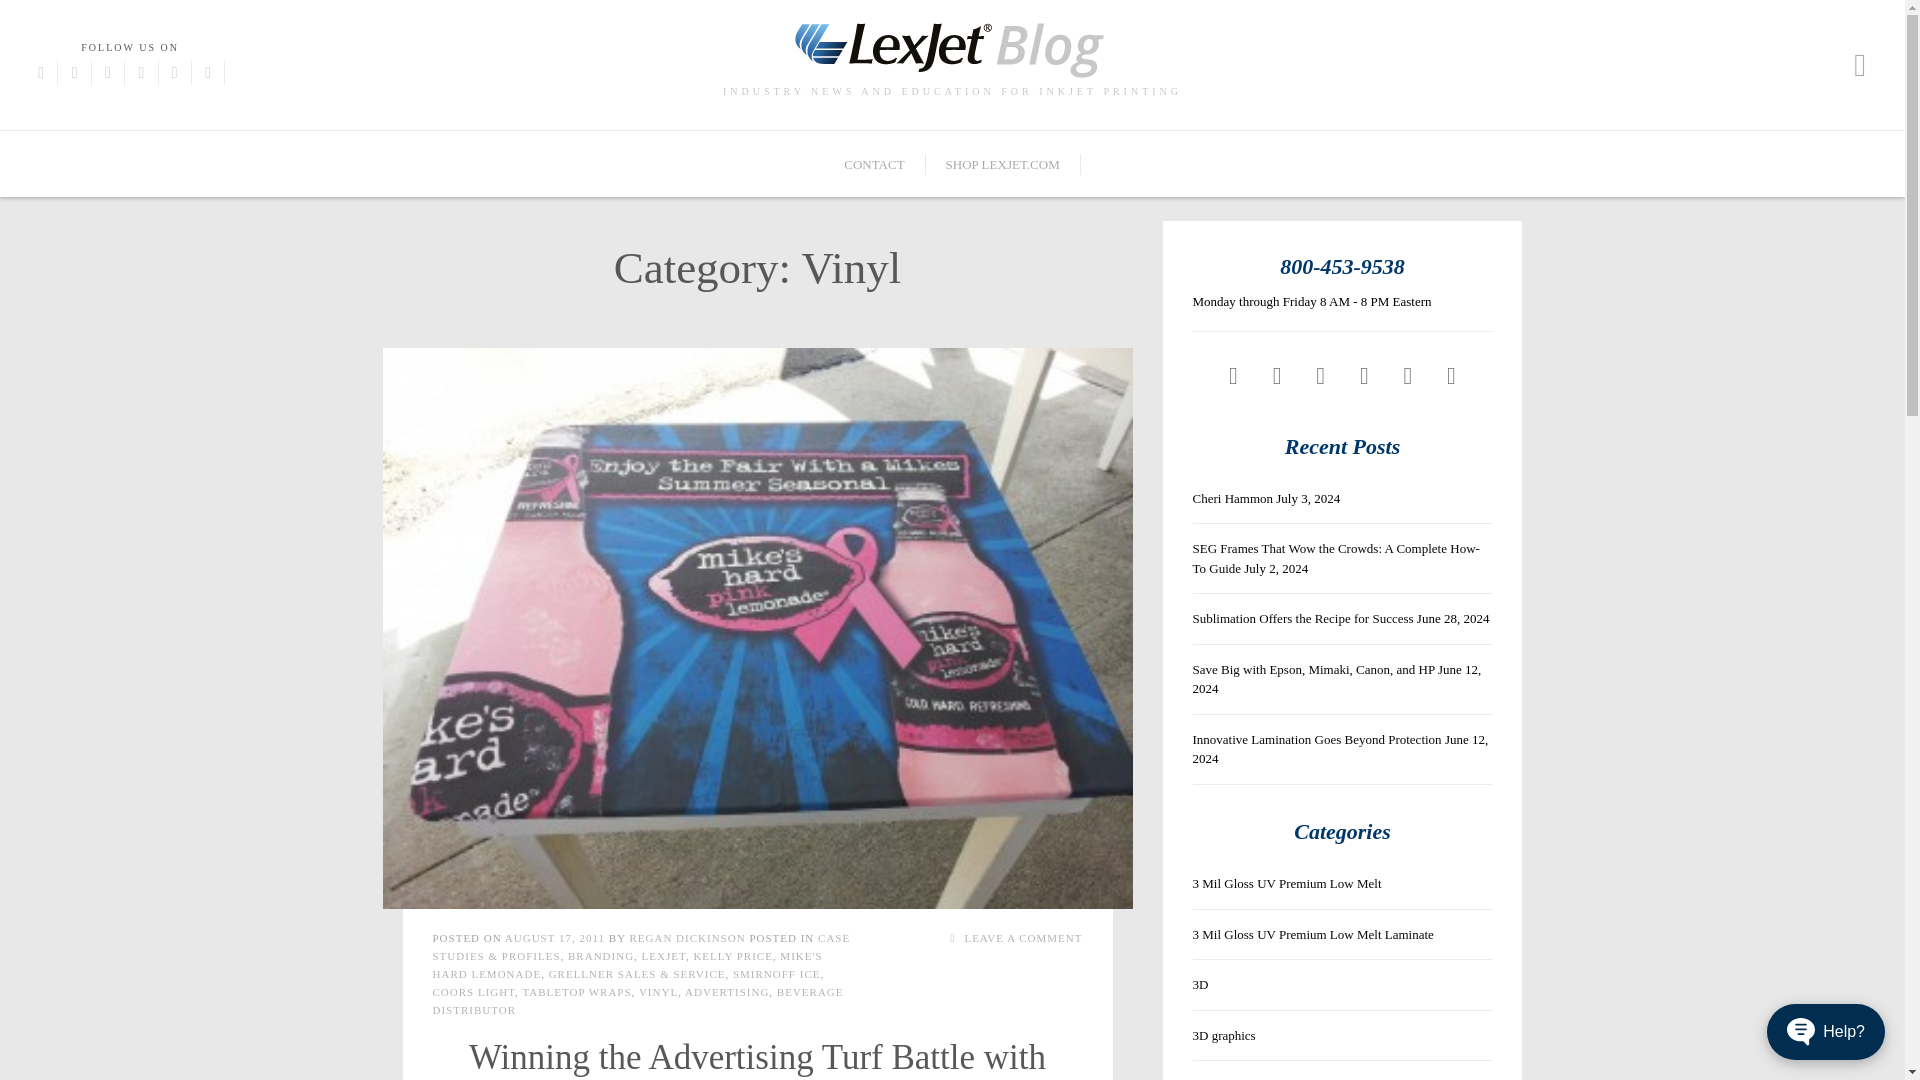  Describe the element at coordinates (732, 956) in the screenshot. I see `KELLY PRICE` at that location.